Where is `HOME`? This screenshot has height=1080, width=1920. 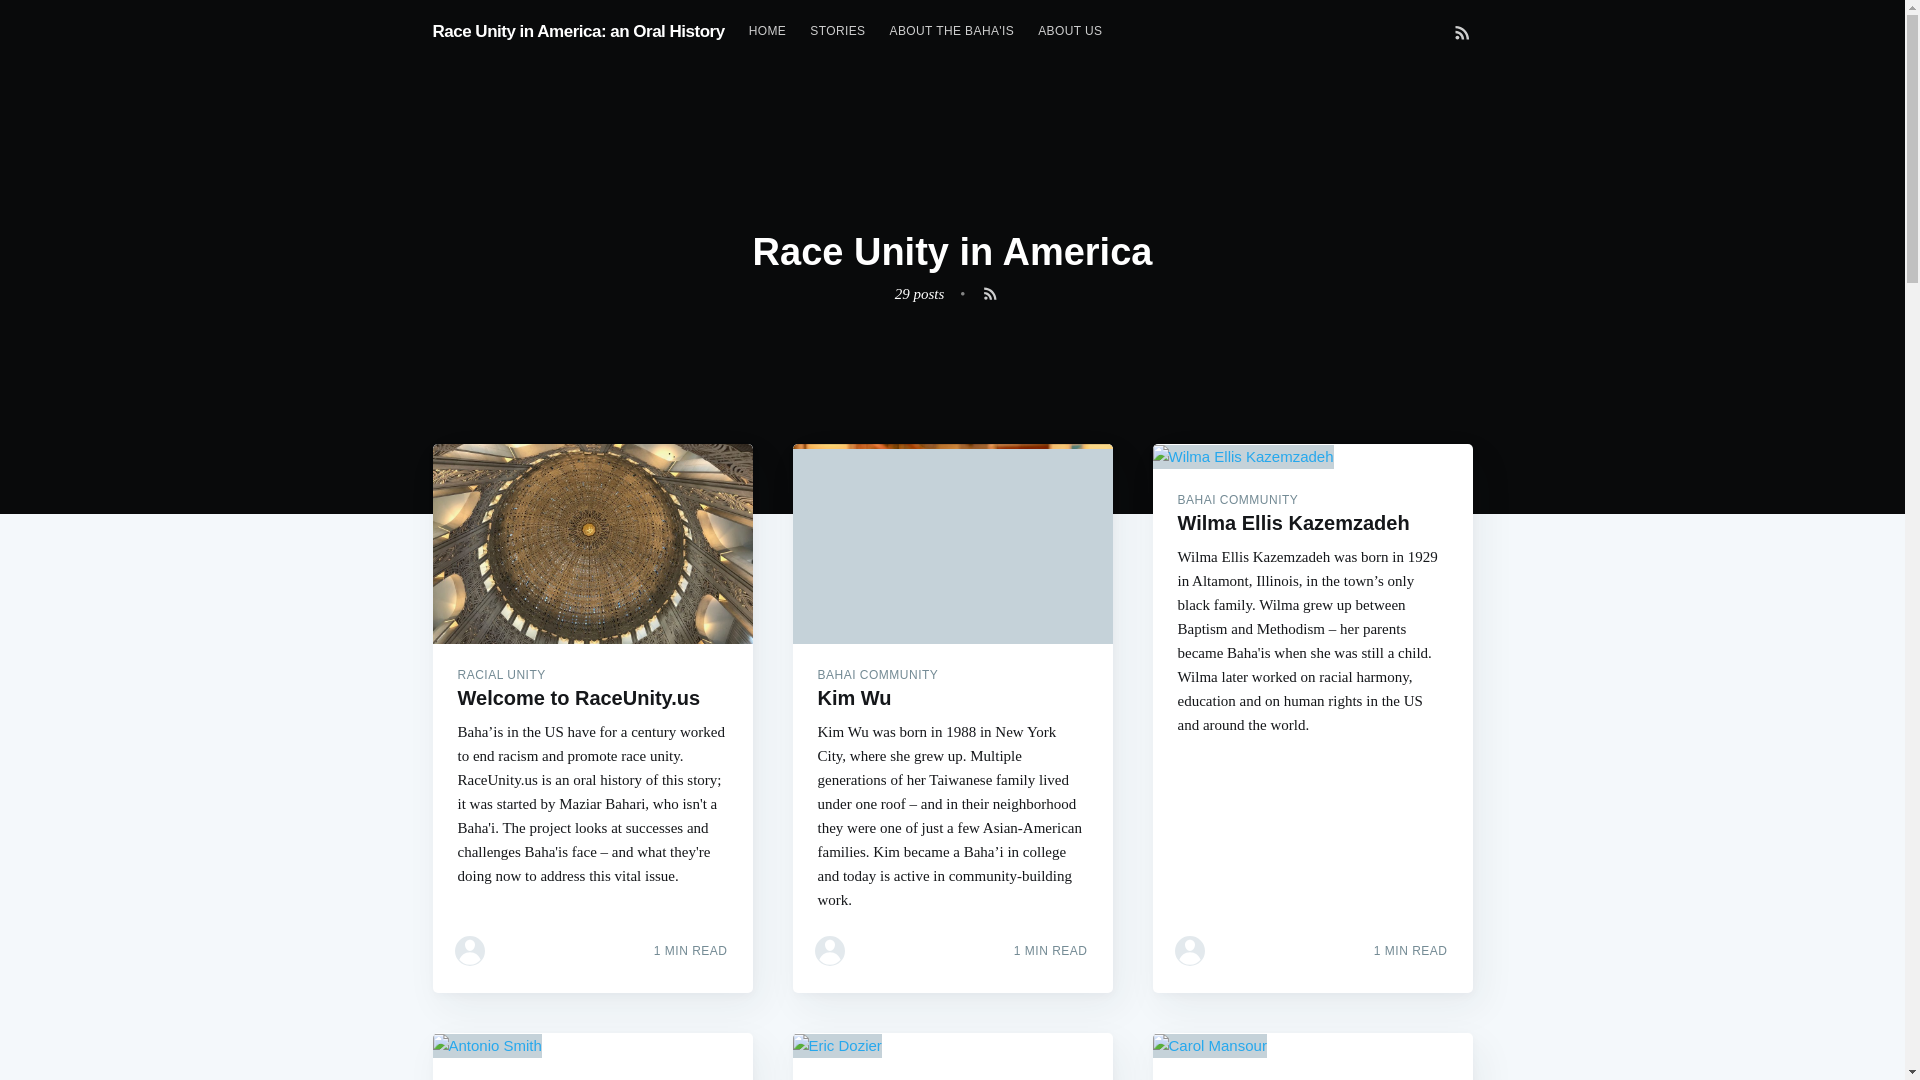
HOME is located at coordinates (768, 30).